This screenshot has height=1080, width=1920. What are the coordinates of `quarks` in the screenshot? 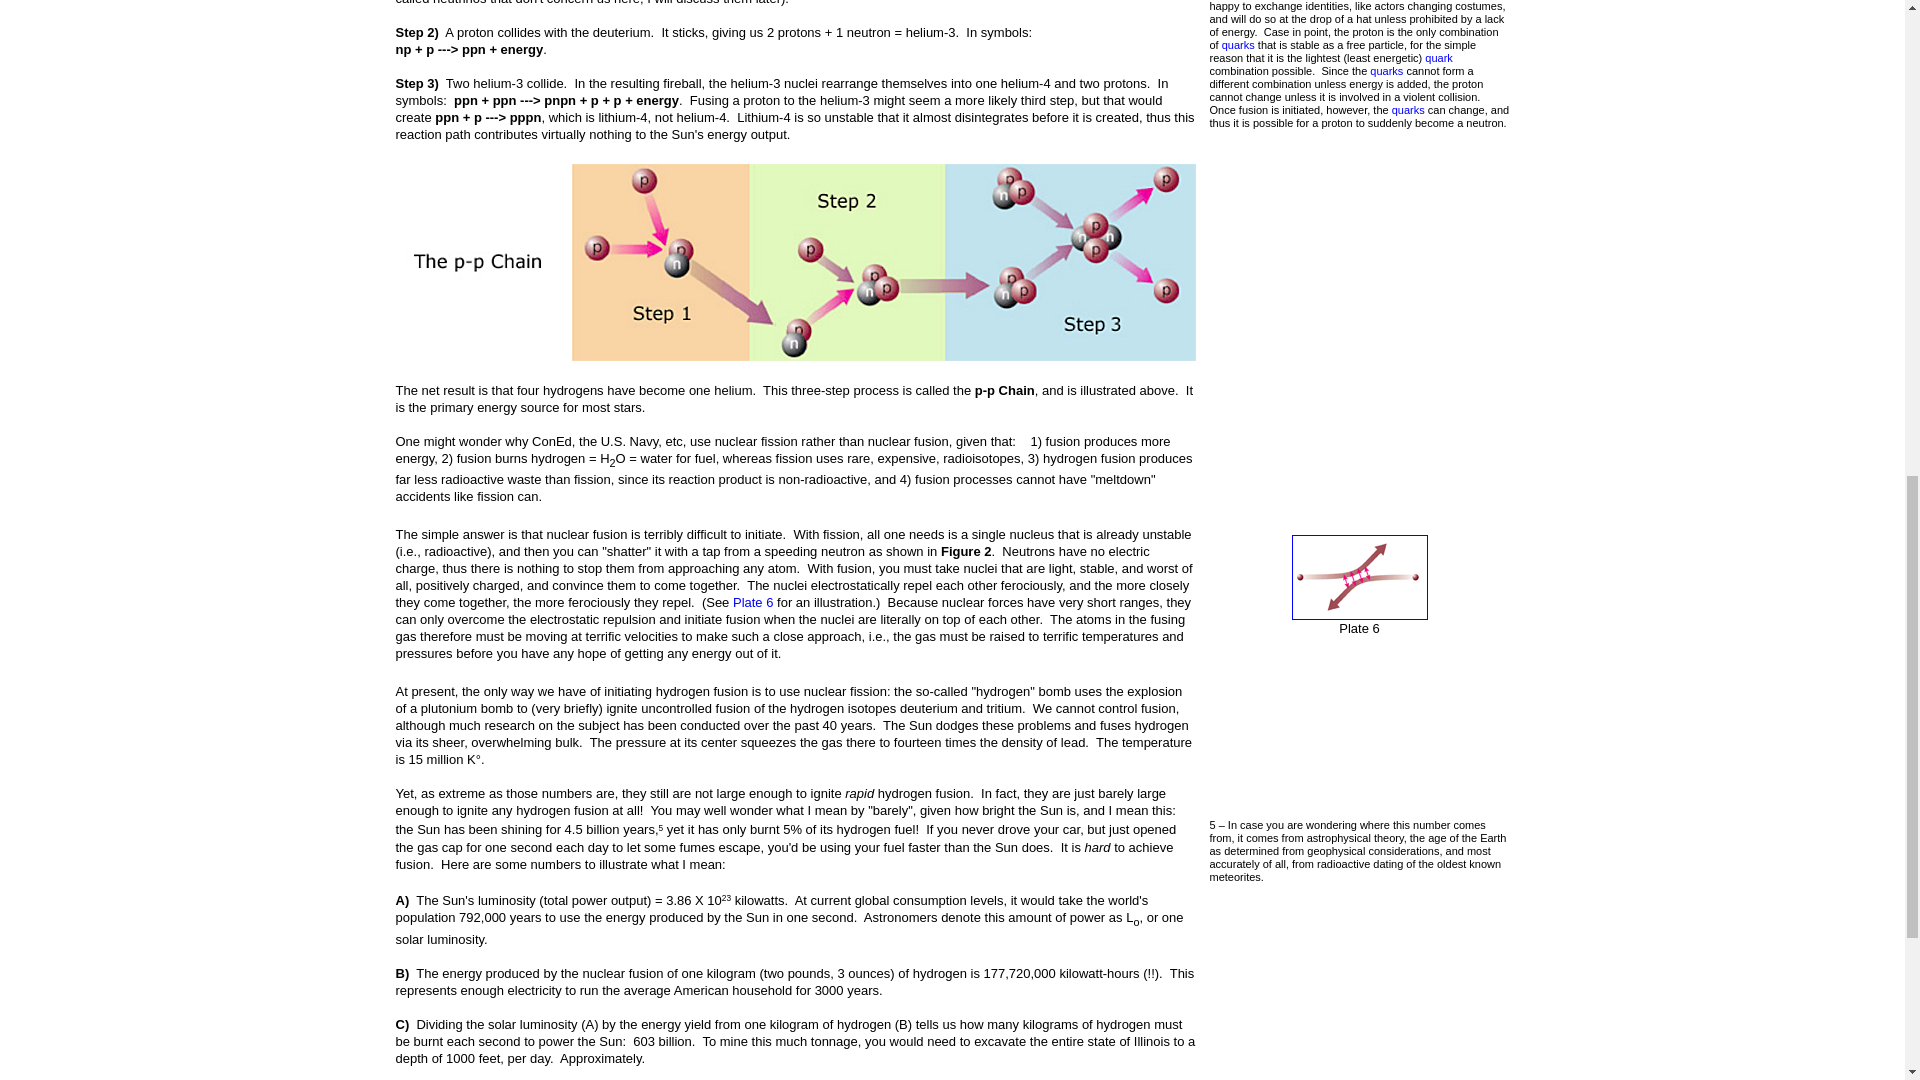 It's located at (1408, 109).